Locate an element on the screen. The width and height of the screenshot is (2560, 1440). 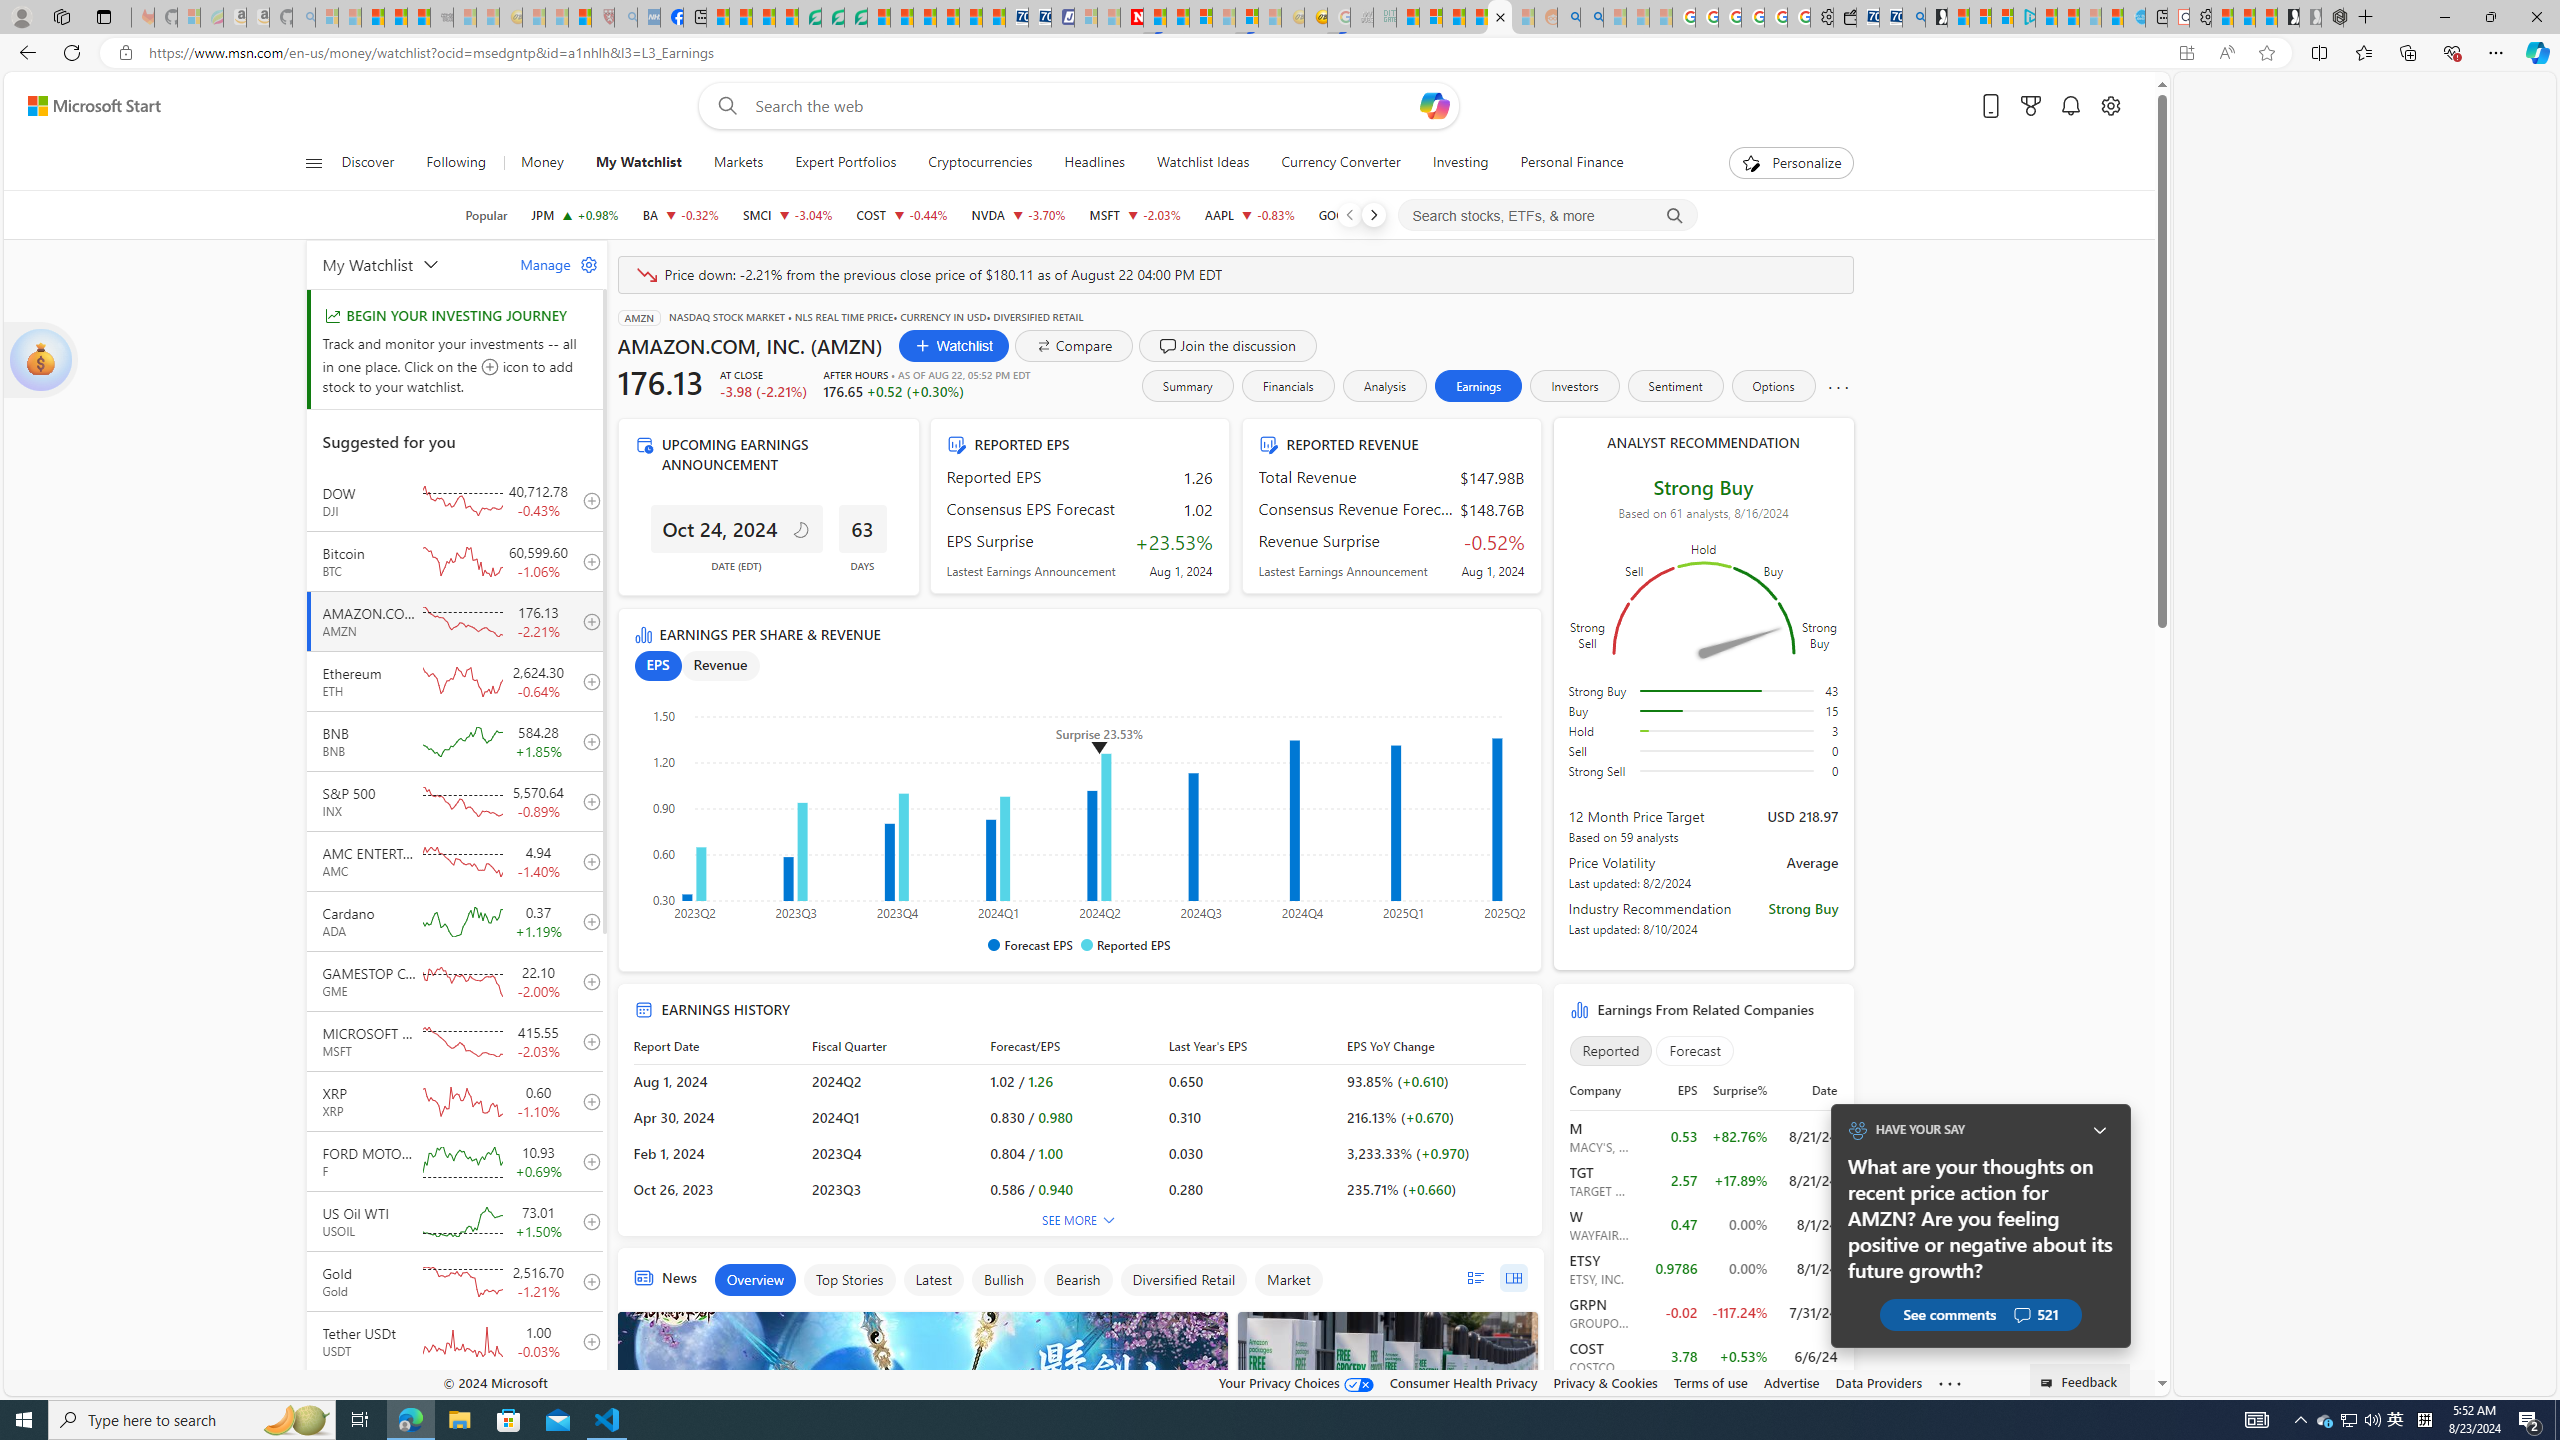
Analysis is located at coordinates (1384, 386).